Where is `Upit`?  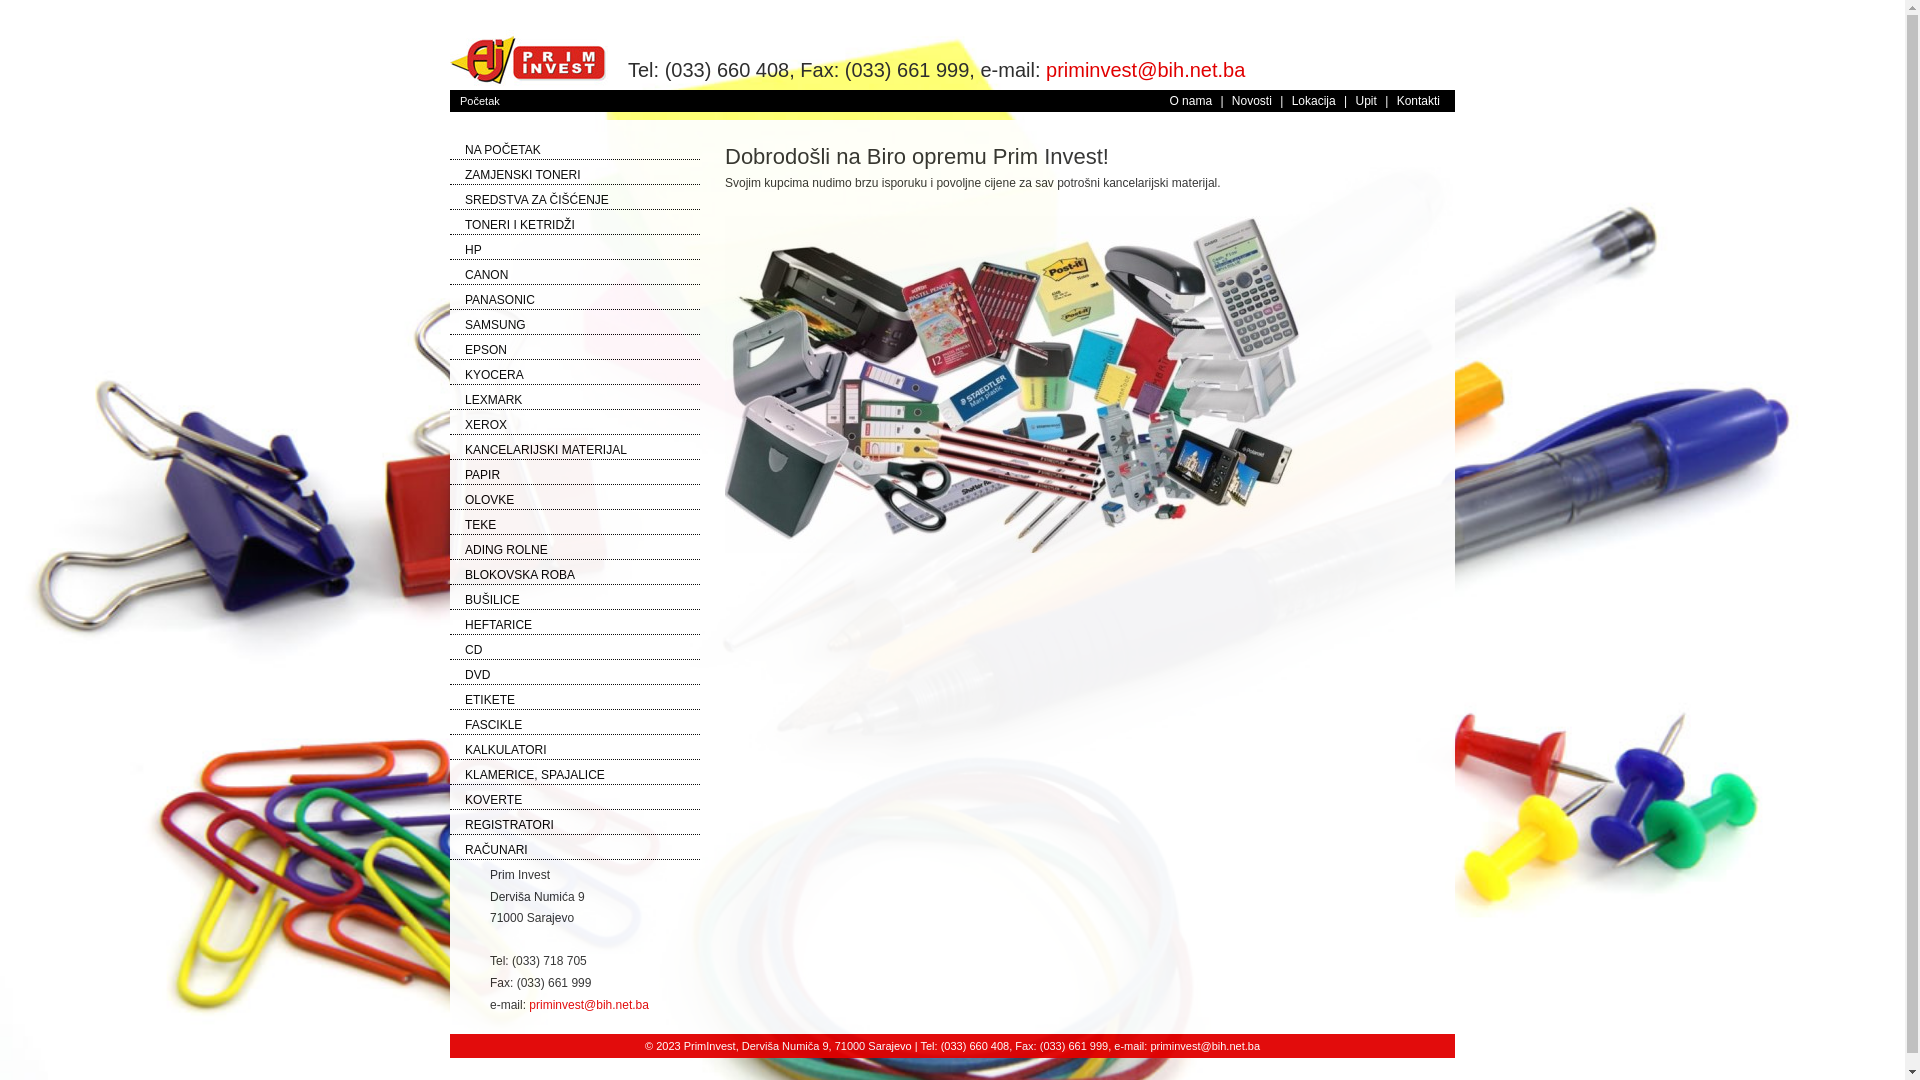 Upit is located at coordinates (1366, 101).